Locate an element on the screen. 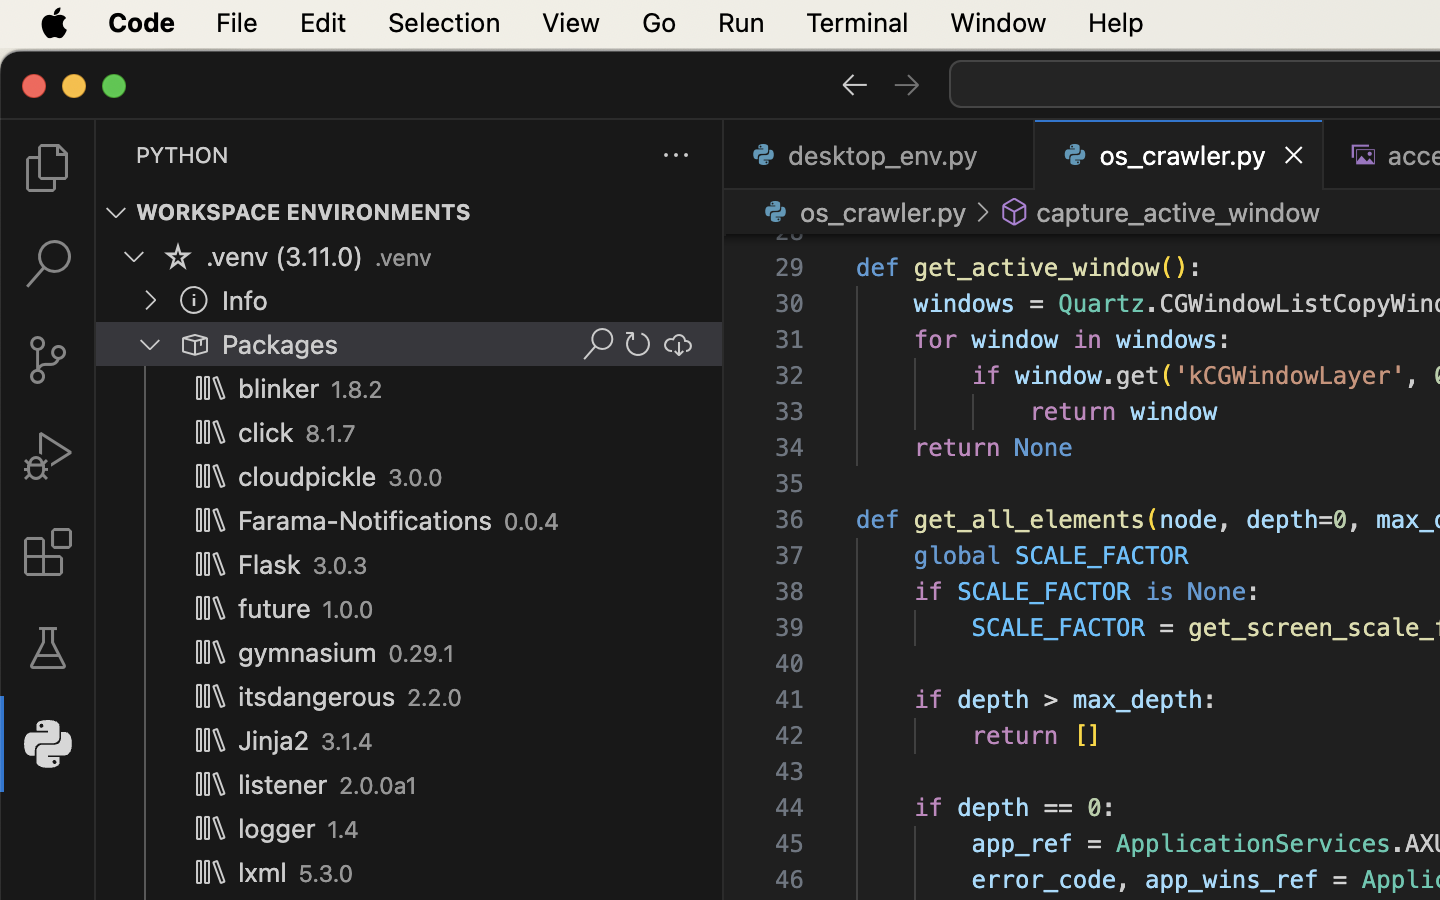 Image resolution: width=1440 pixels, height=900 pixels.  is located at coordinates (907, 84).